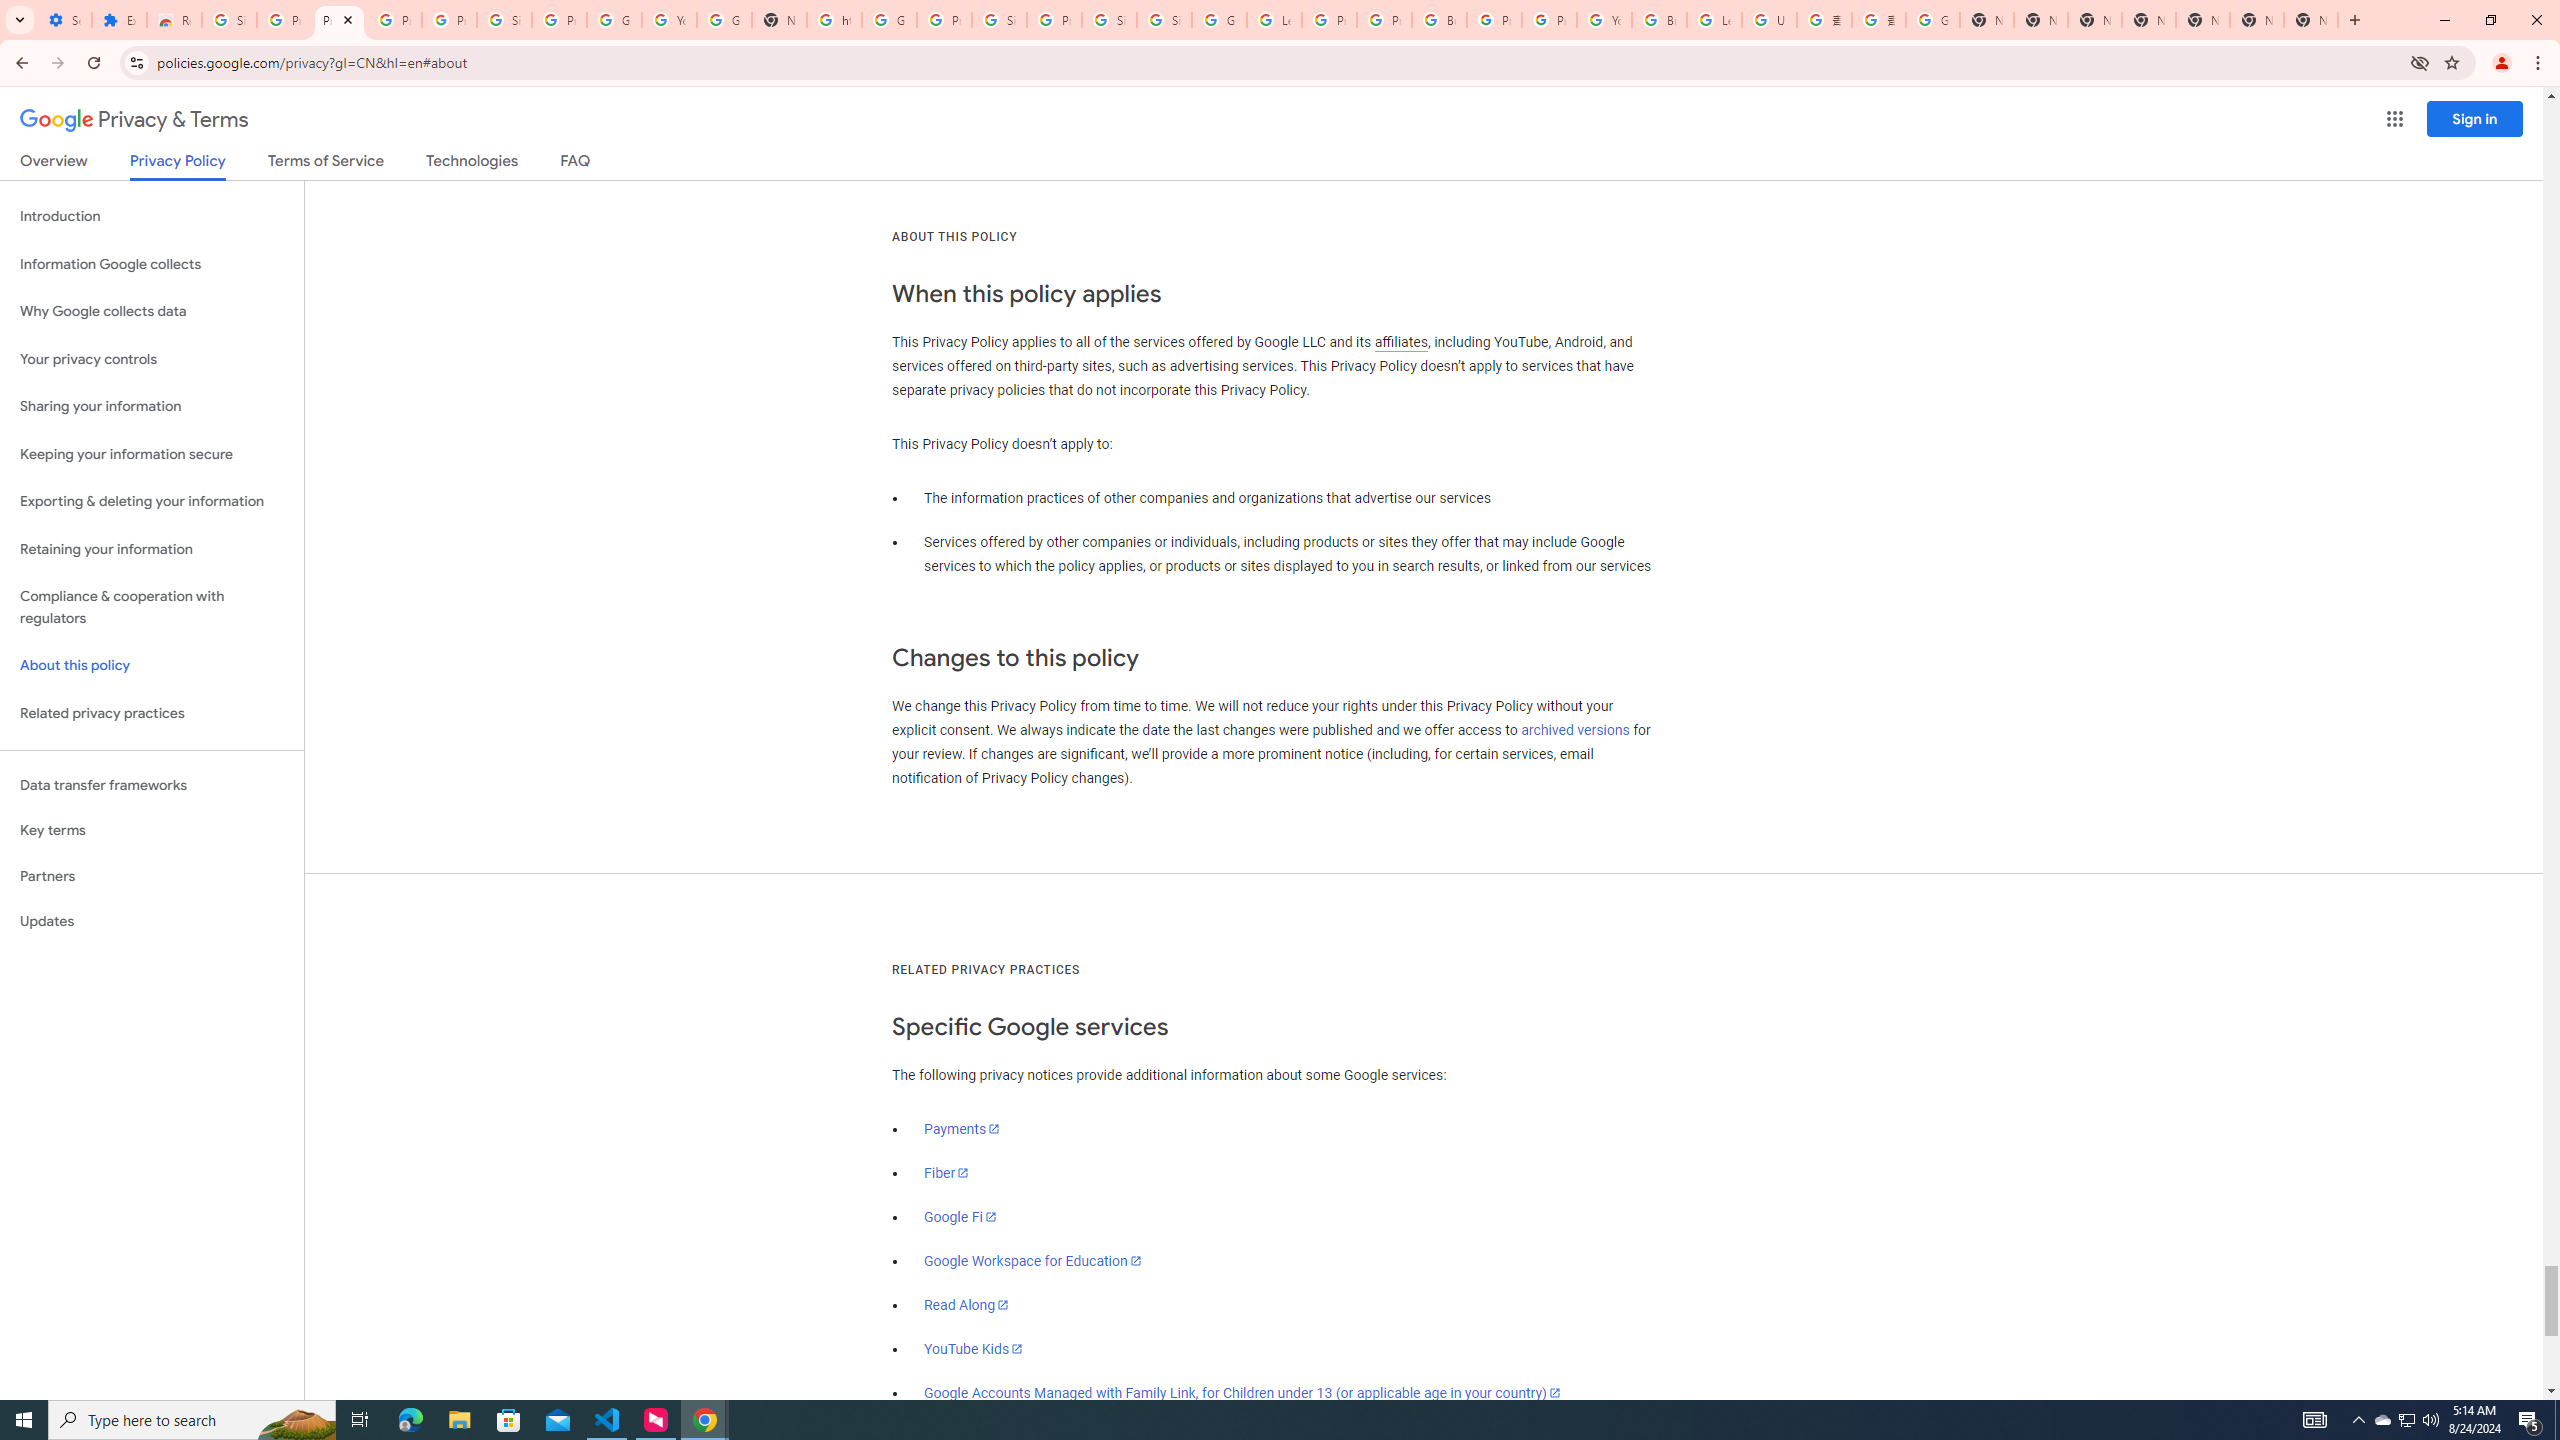 The height and width of the screenshot is (1440, 2560). I want to click on Google Fi, so click(960, 1216).